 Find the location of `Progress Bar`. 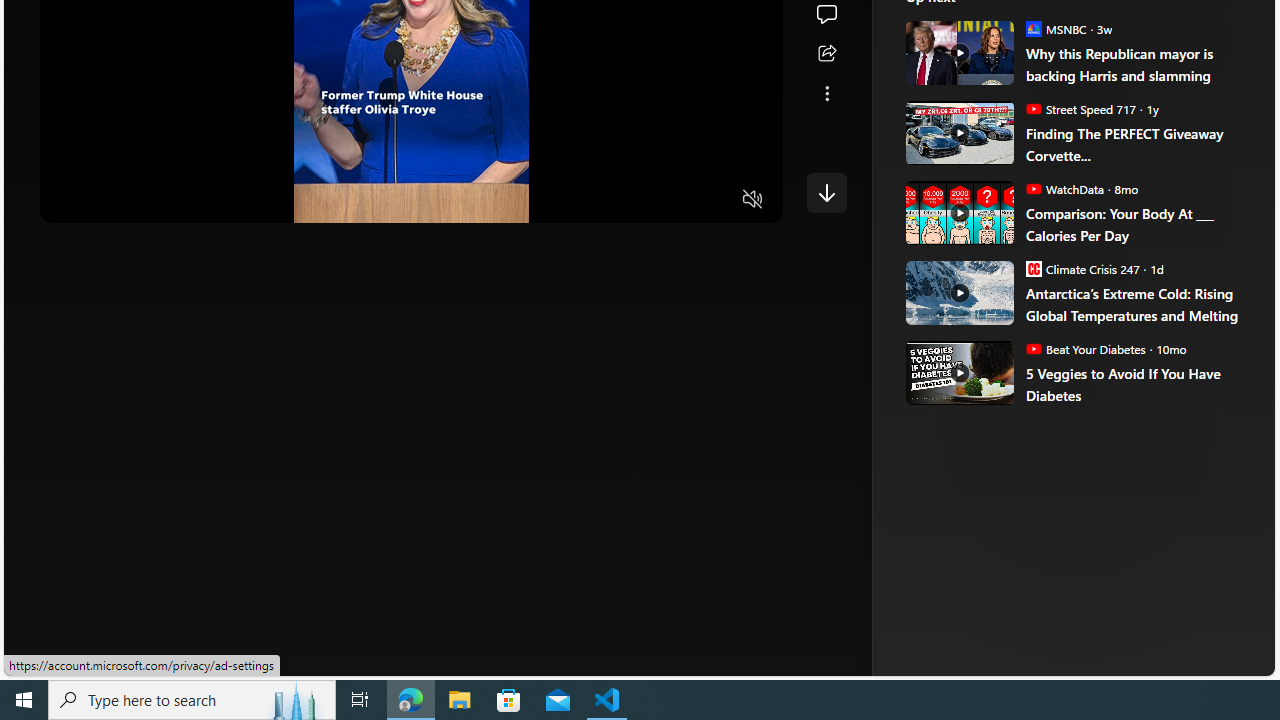

Progress Bar is located at coordinates (411, 174).